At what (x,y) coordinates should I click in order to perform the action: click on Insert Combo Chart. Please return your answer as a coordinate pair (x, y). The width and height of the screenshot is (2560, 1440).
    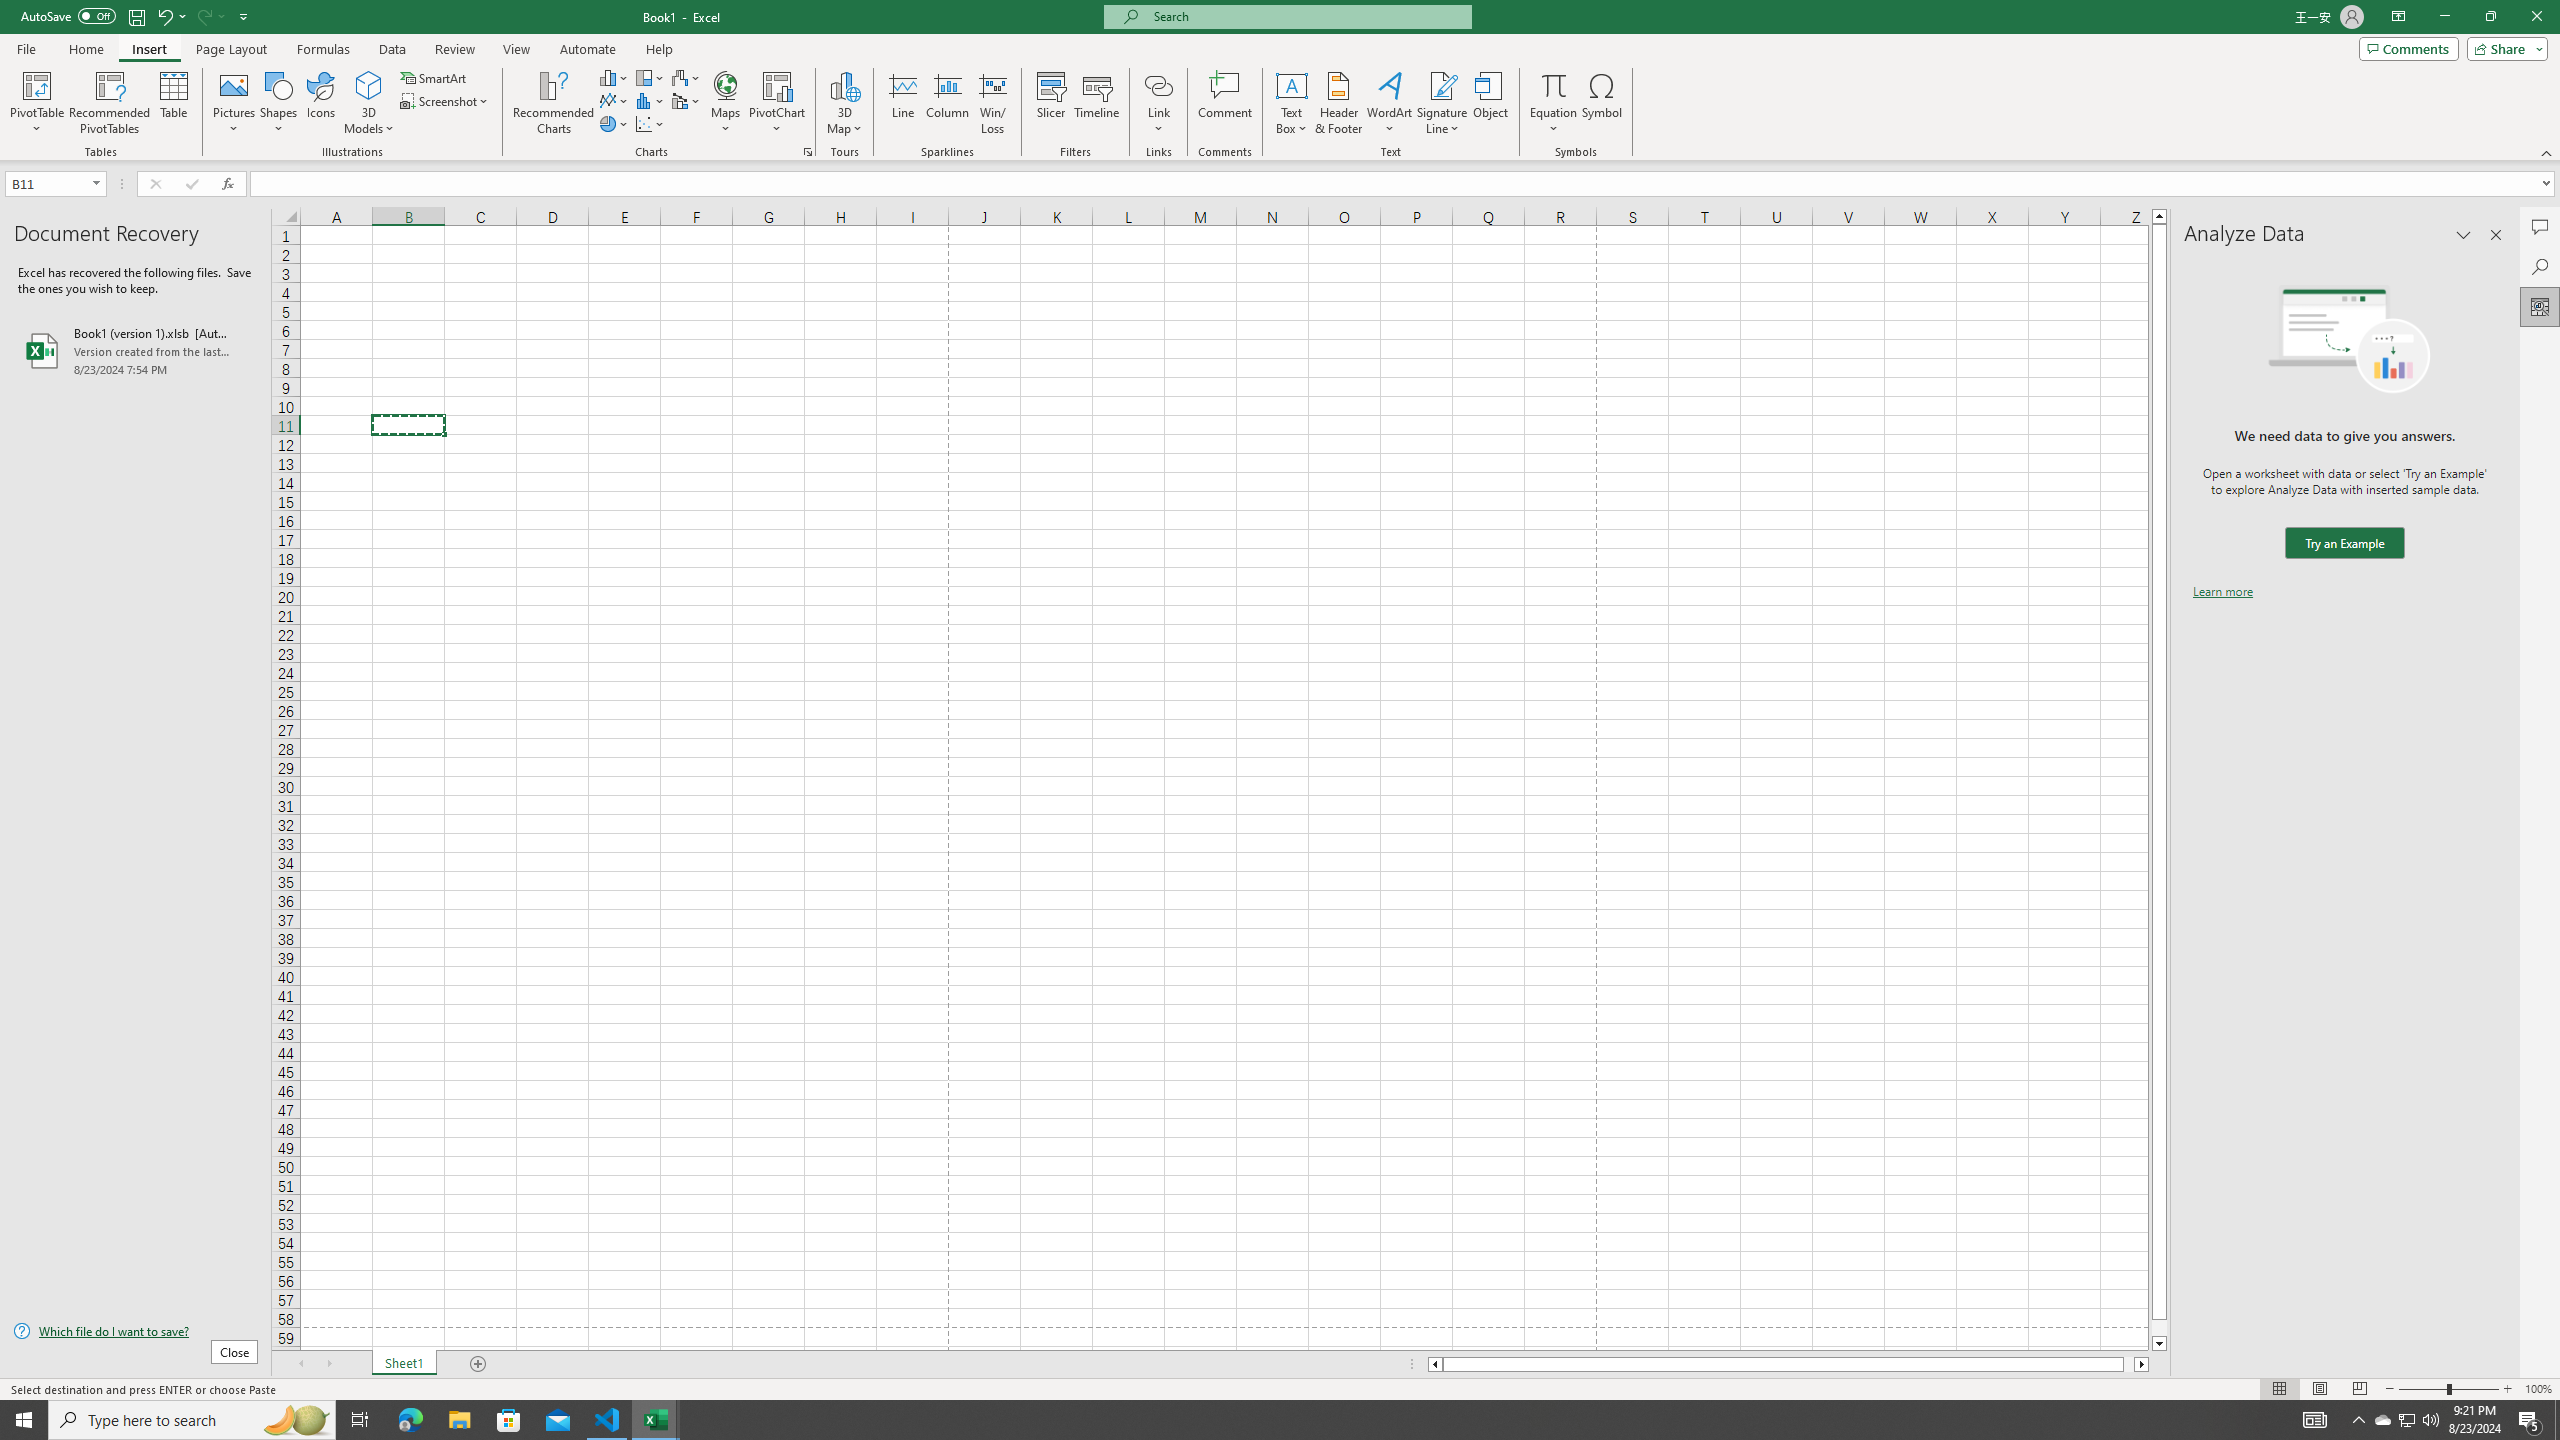
    Looking at the image, I should click on (686, 100).